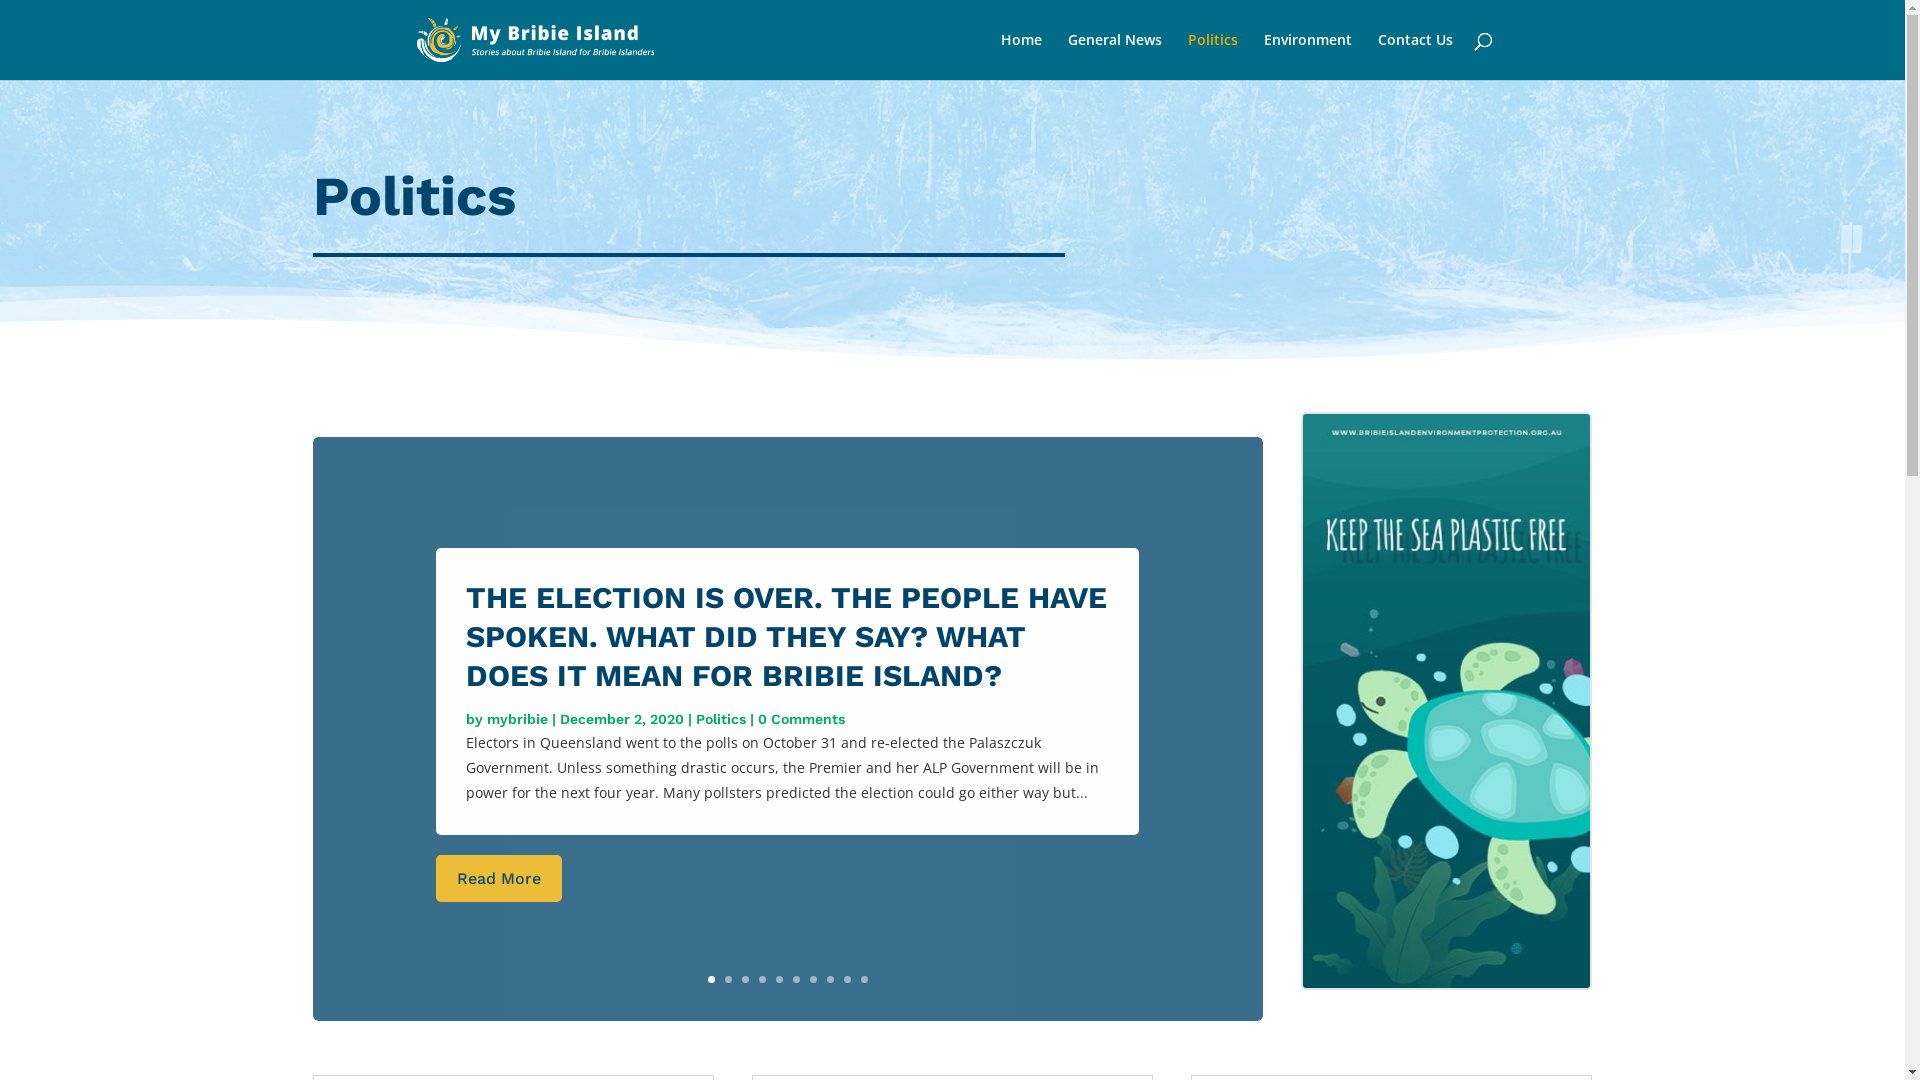 This screenshot has width=1920, height=1080. What do you see at coordinates (1020, 56) in the screenshot?
I see `Home` at bounding box center [1020, 56].